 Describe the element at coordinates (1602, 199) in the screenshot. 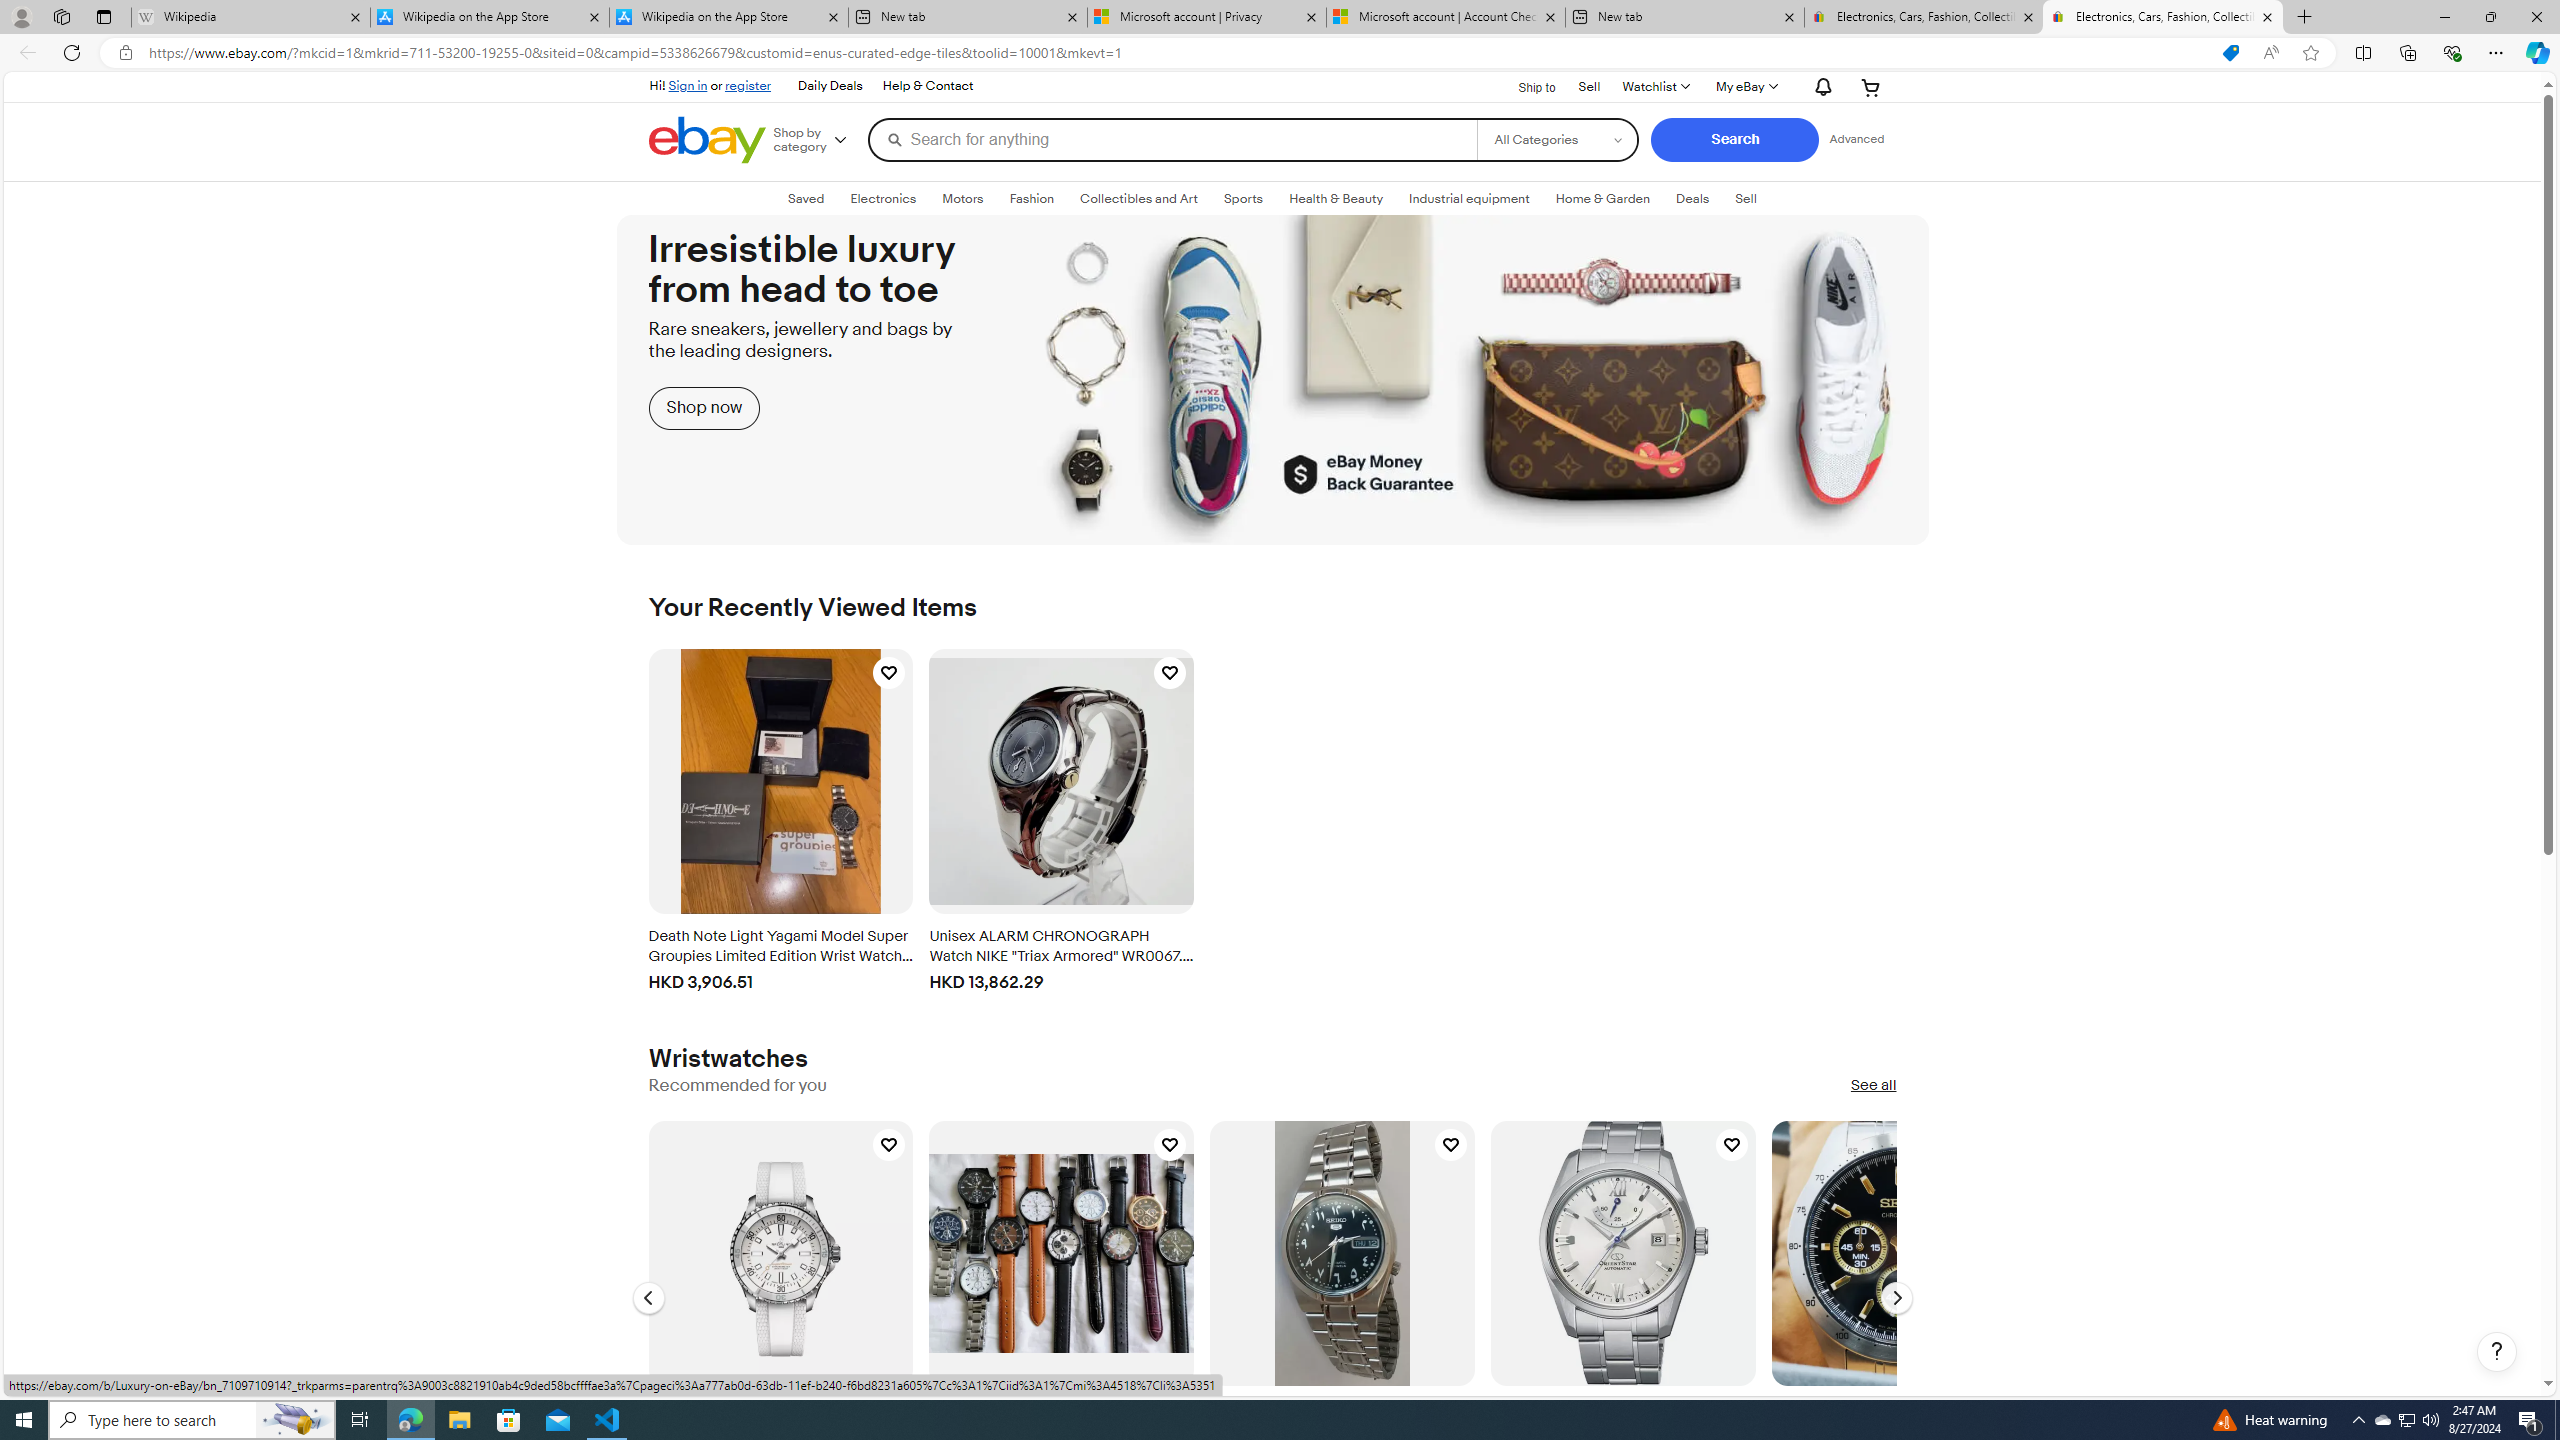

I see `Home & Garden` at that location.